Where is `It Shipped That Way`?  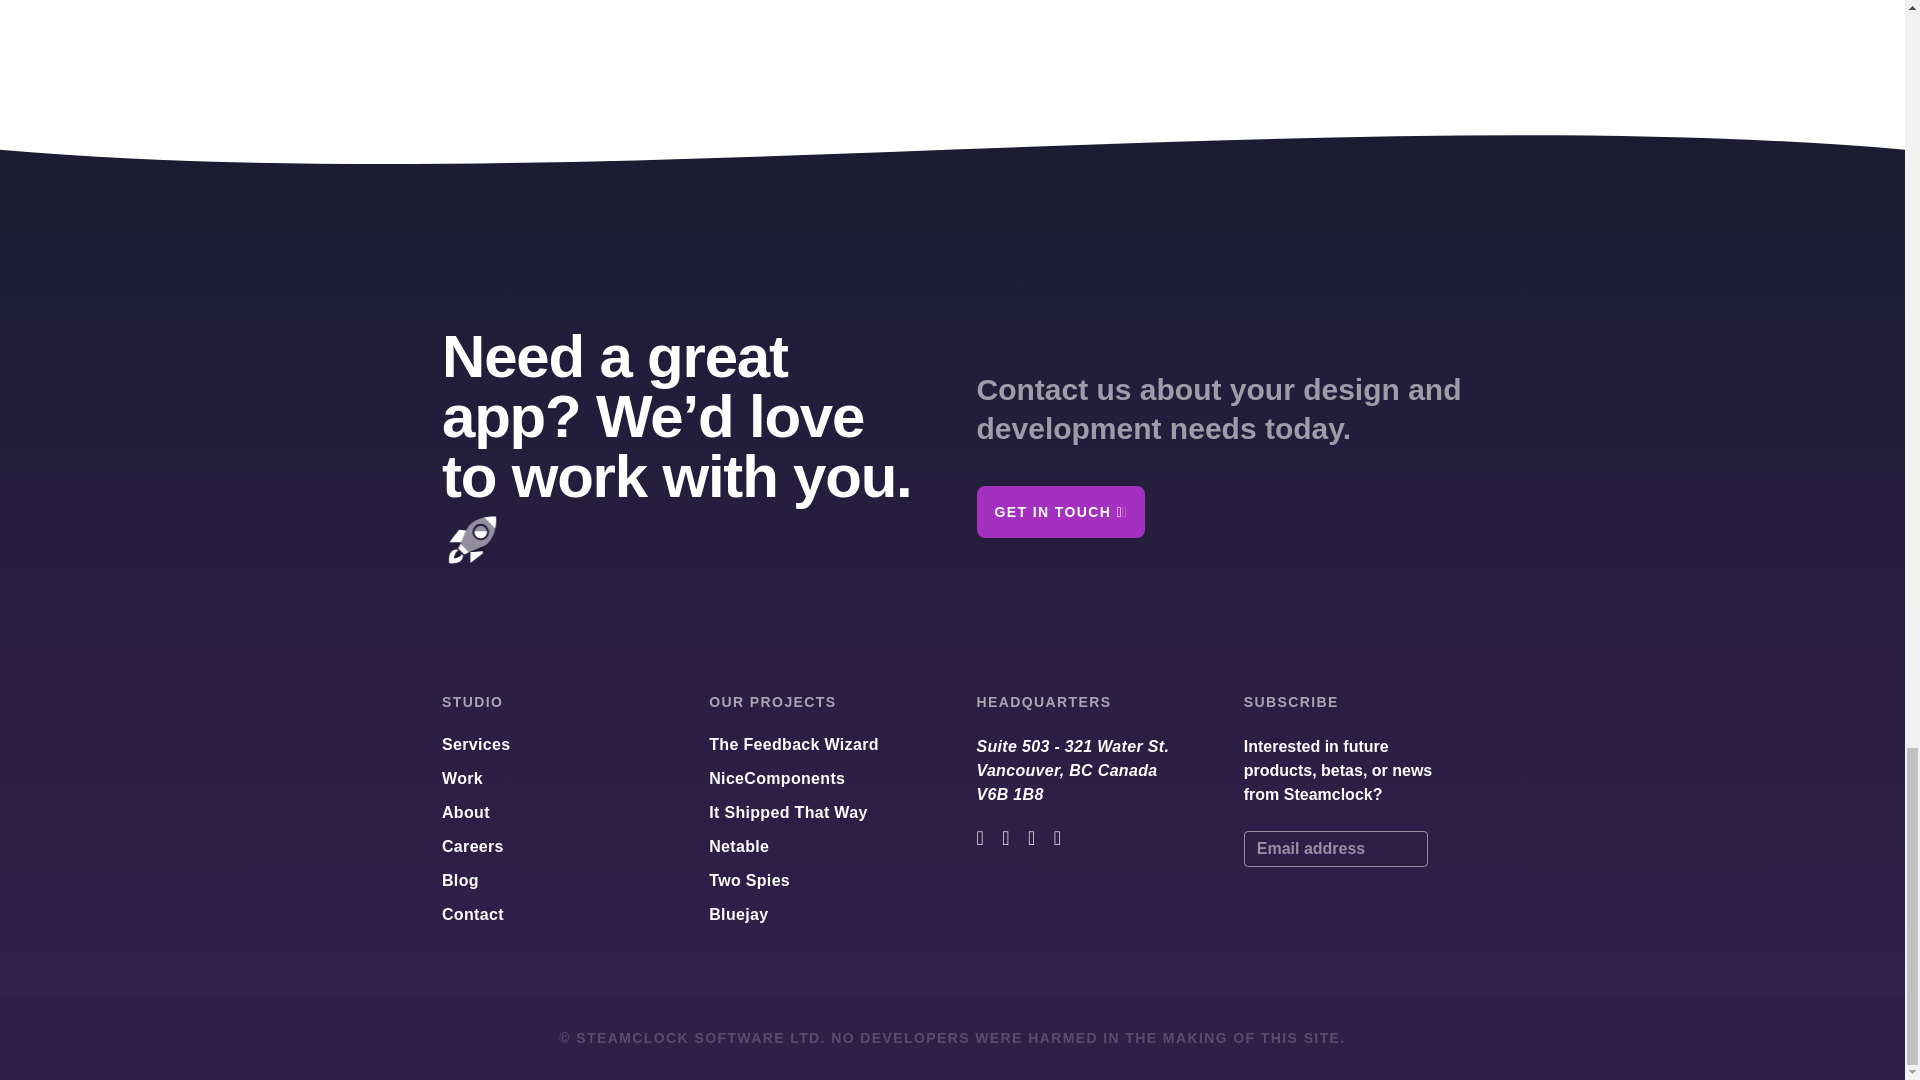 It Shipped That Way is located at coordinates (788, 814).